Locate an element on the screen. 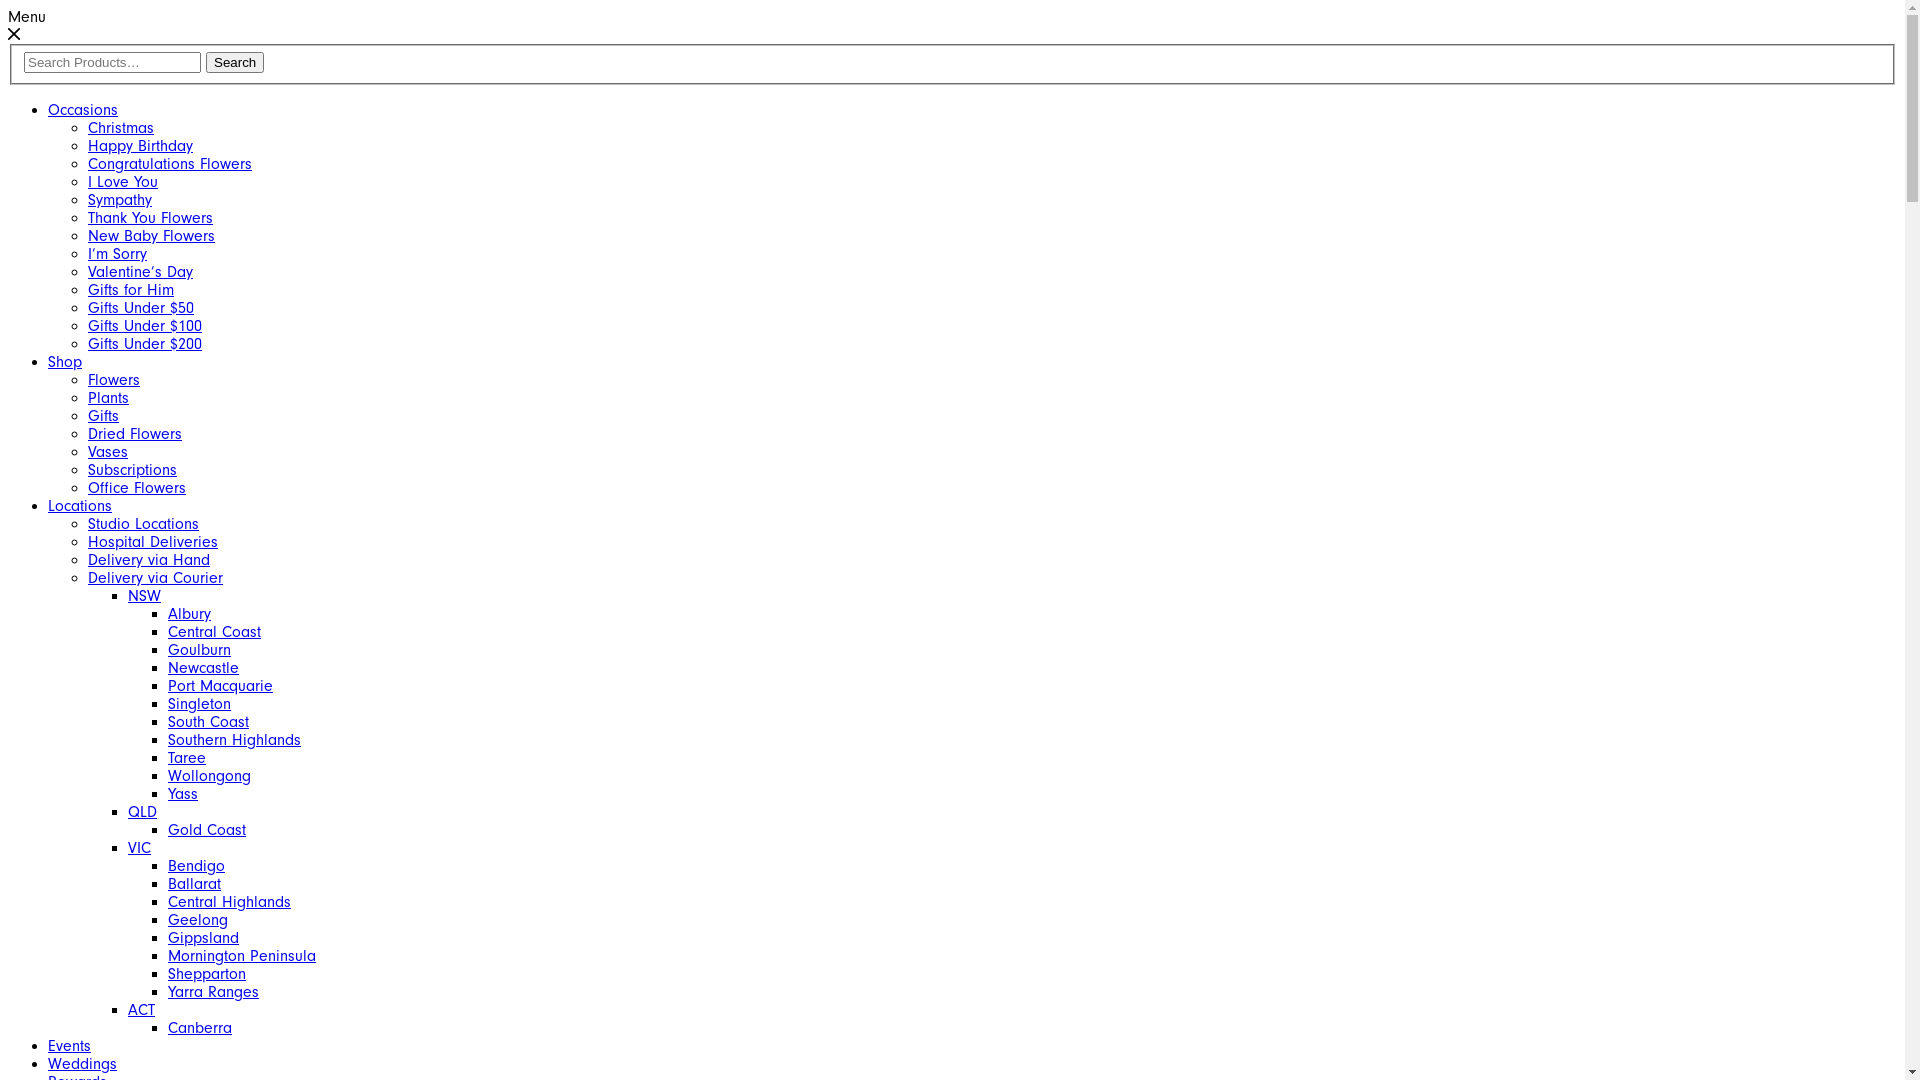  Central Highlands is located at coordinates (230, 902).